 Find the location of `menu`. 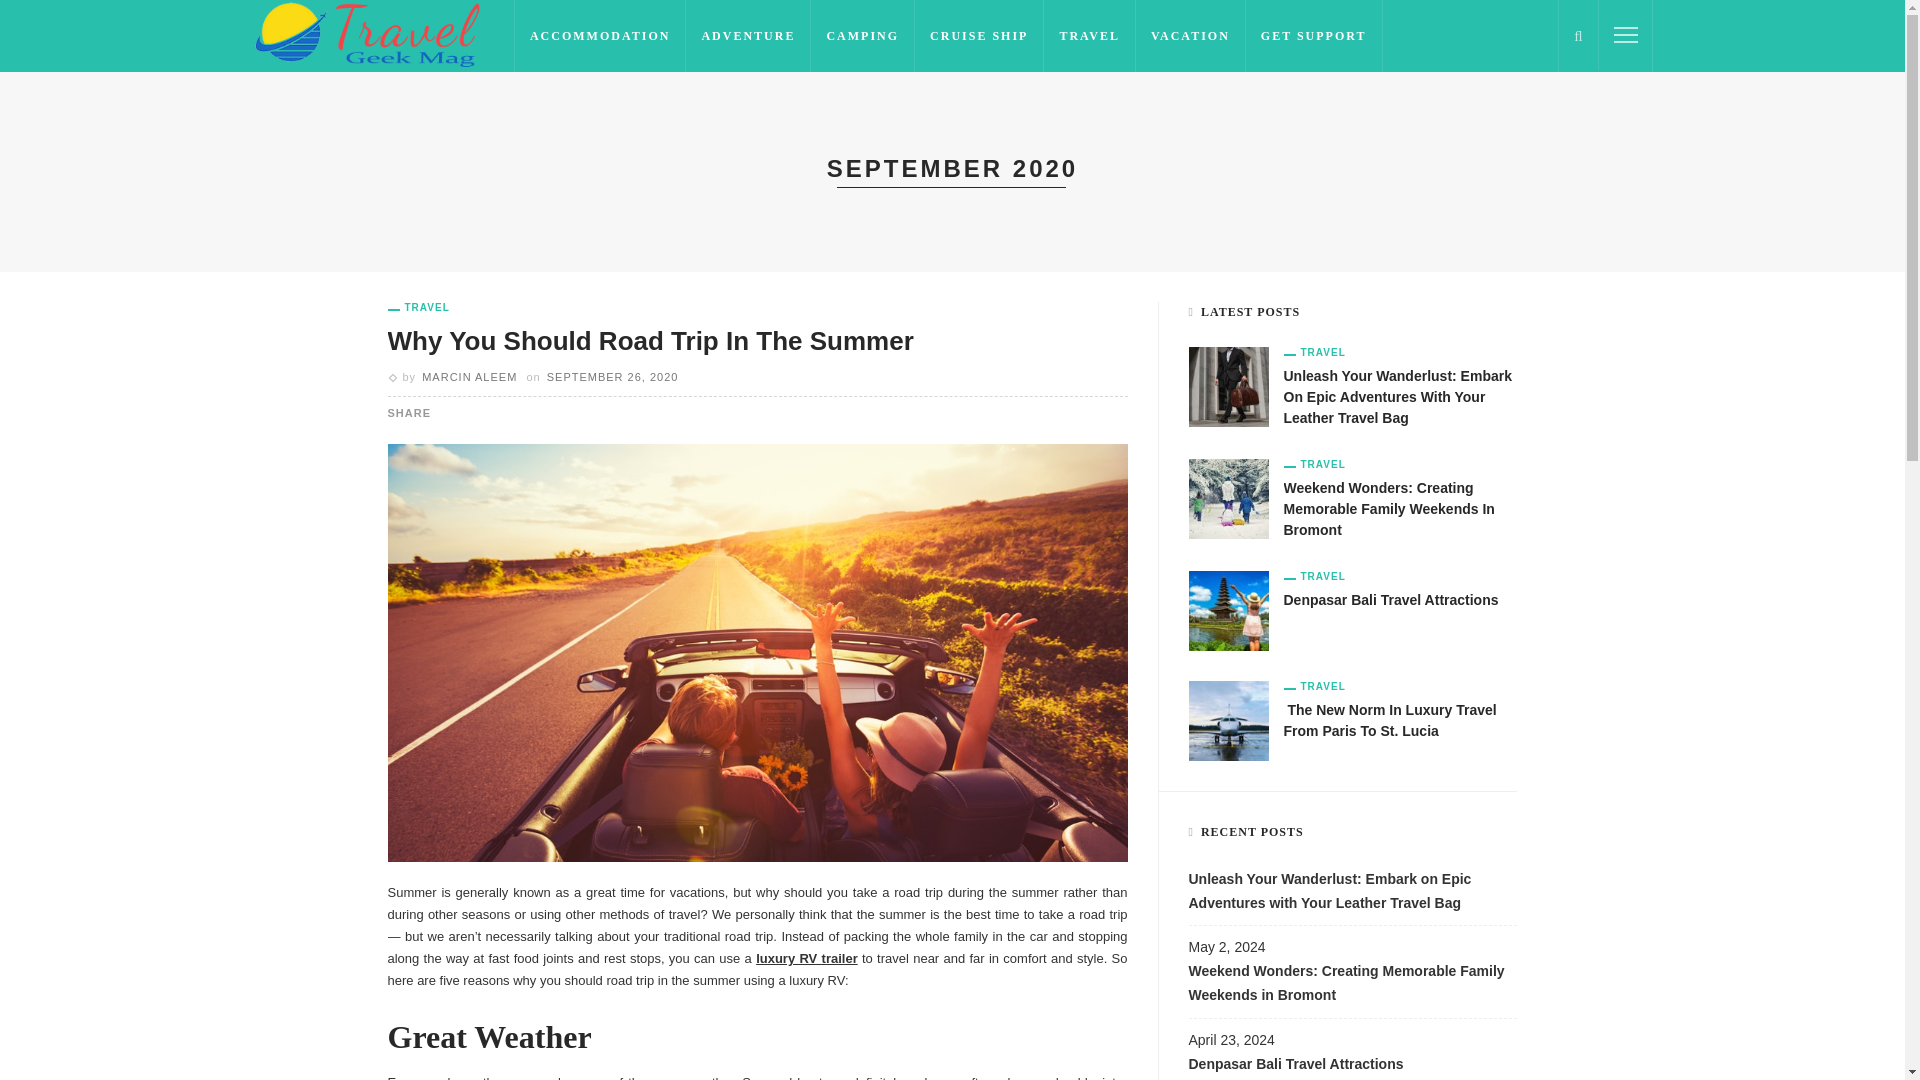

menu is located at coordinates (1626, 34).